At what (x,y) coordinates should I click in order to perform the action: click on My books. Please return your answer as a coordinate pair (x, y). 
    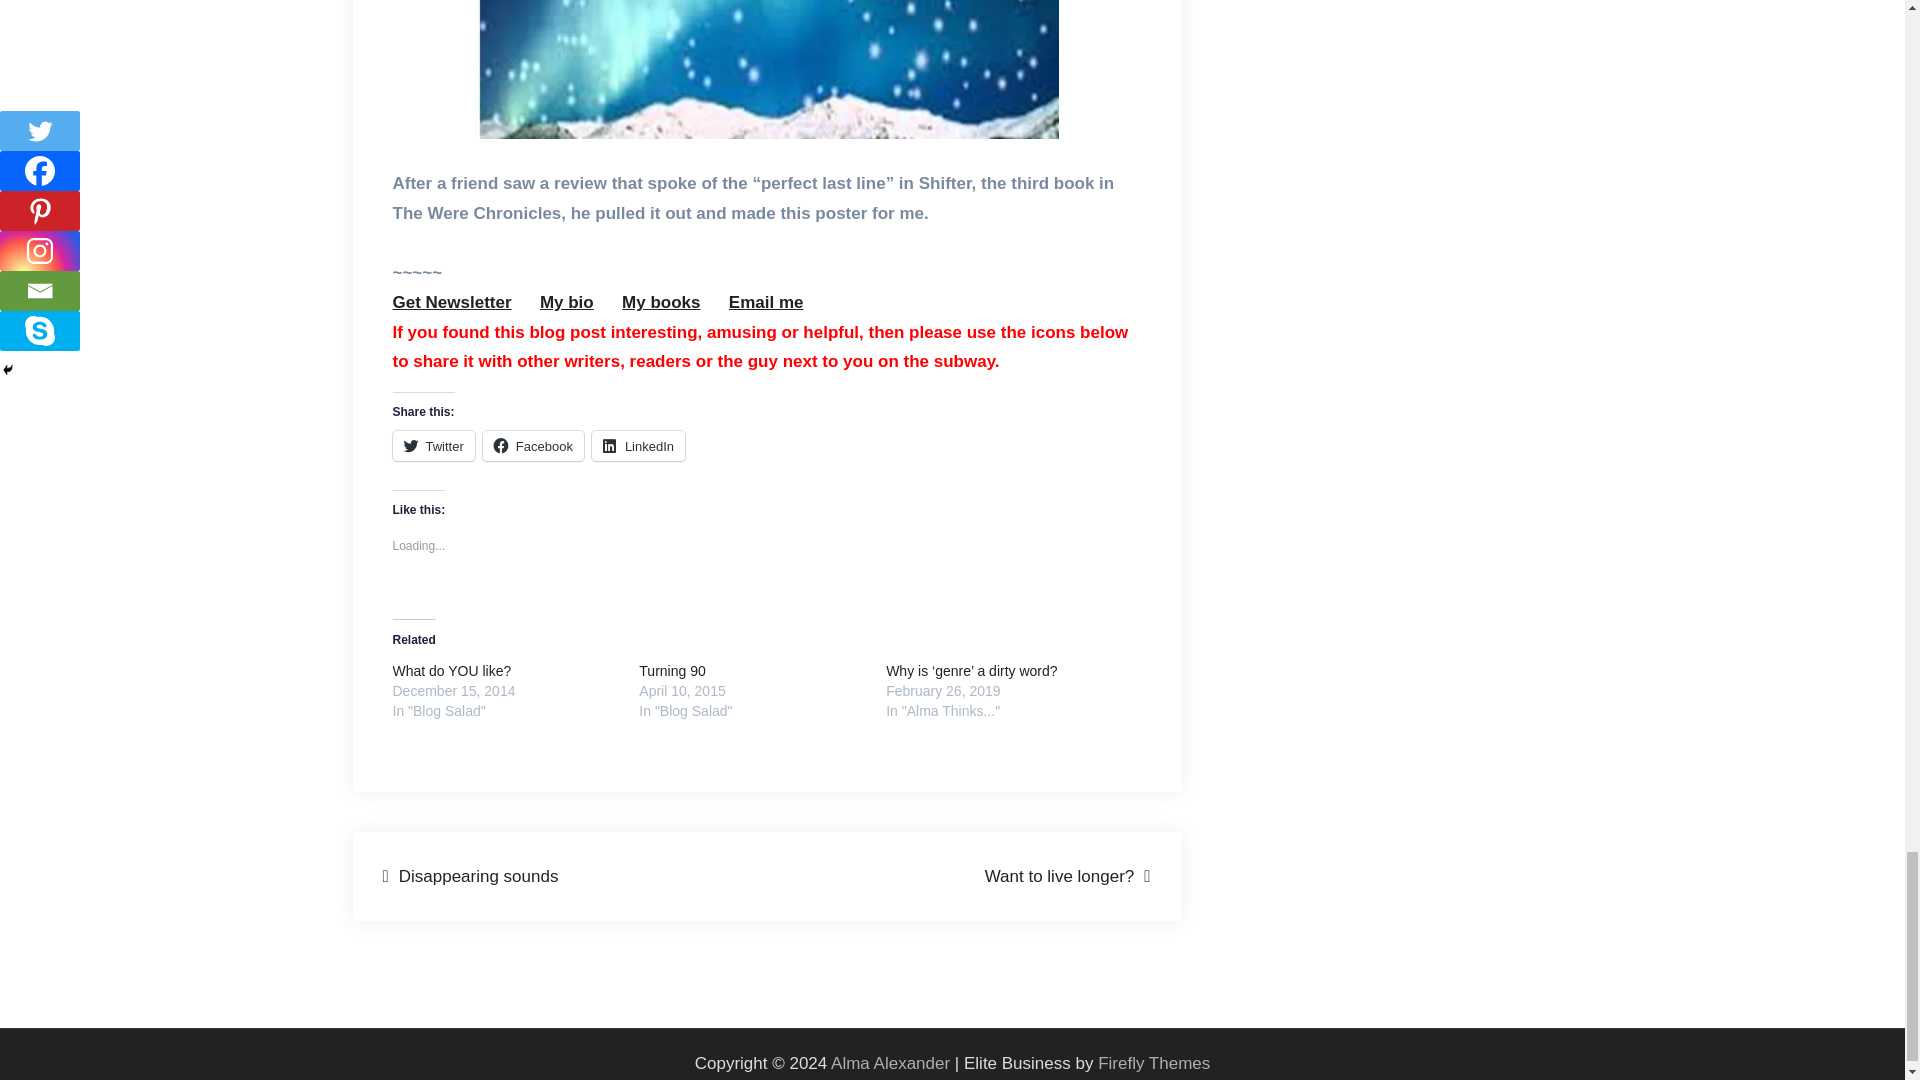
    Looking at the image, I should click on (661, 302).